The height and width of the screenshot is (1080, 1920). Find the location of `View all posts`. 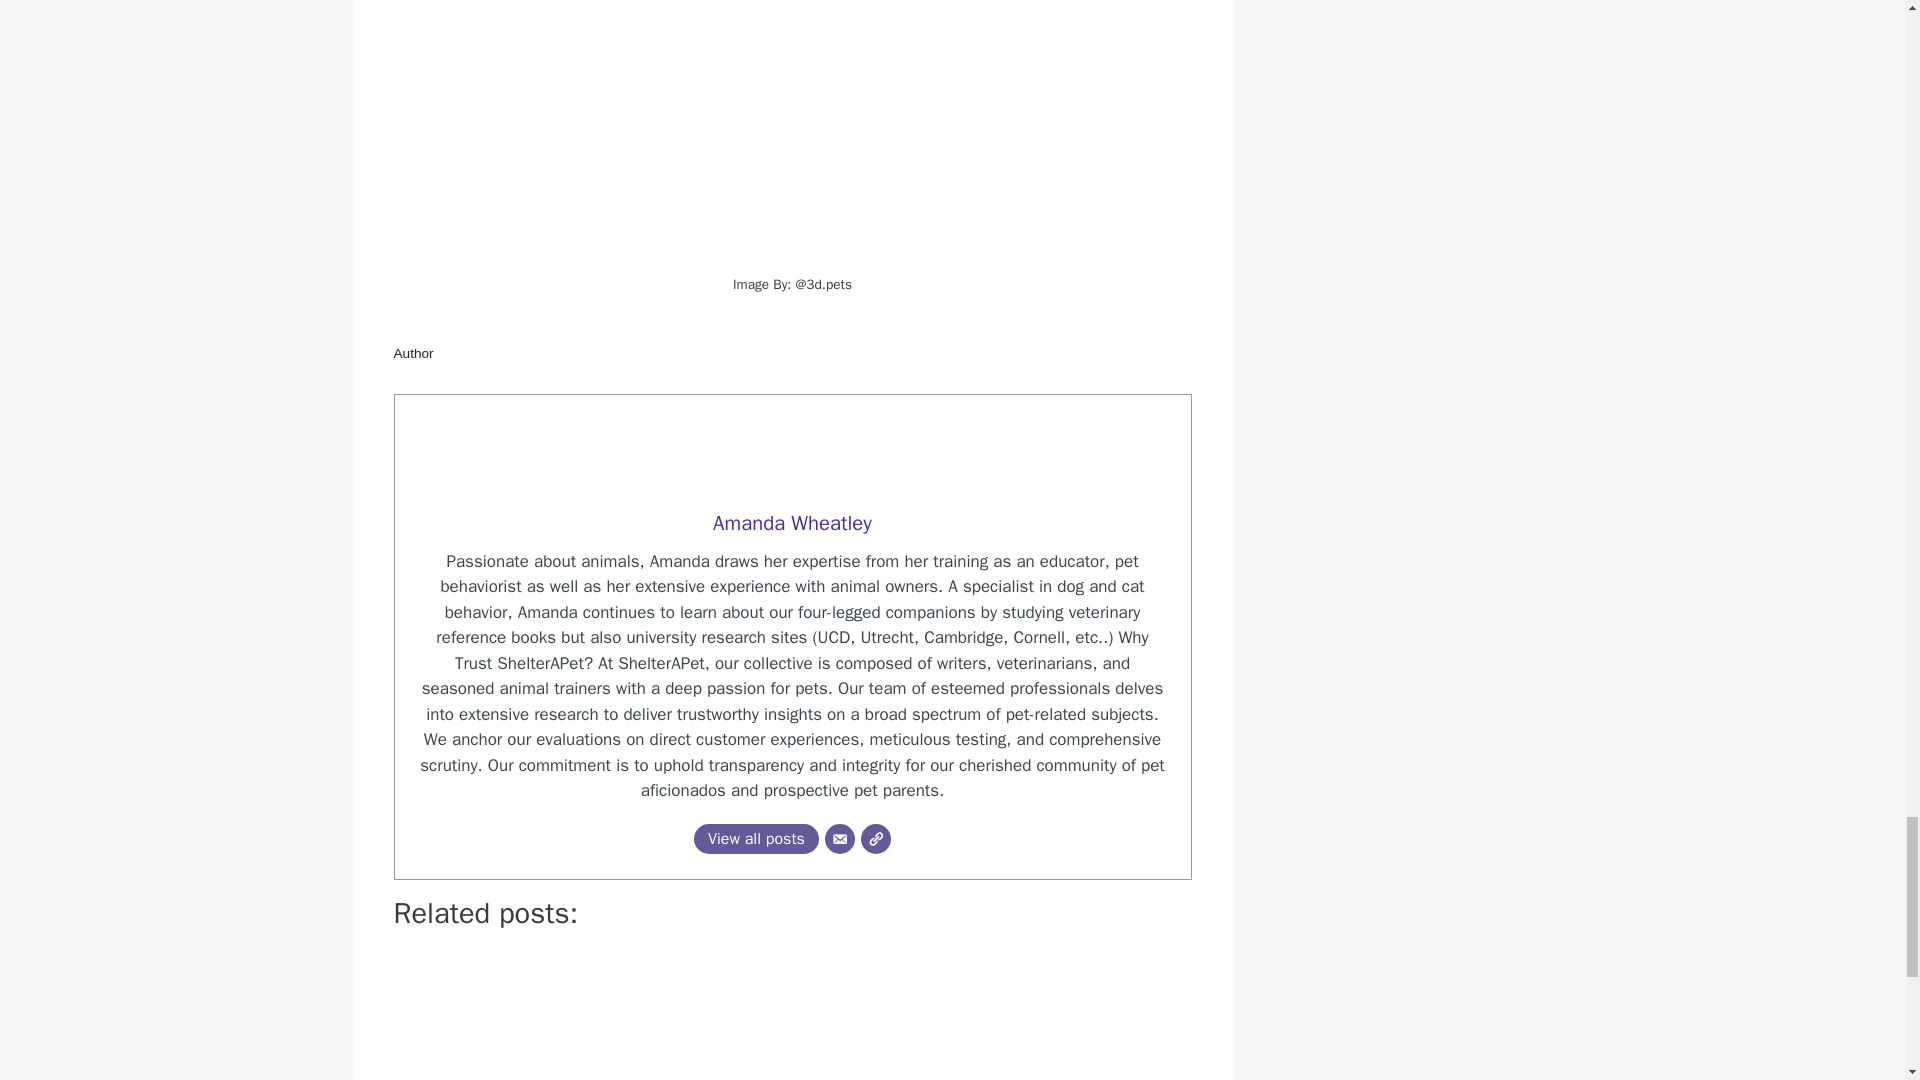

View all posts is located at coordinates (756, 839).